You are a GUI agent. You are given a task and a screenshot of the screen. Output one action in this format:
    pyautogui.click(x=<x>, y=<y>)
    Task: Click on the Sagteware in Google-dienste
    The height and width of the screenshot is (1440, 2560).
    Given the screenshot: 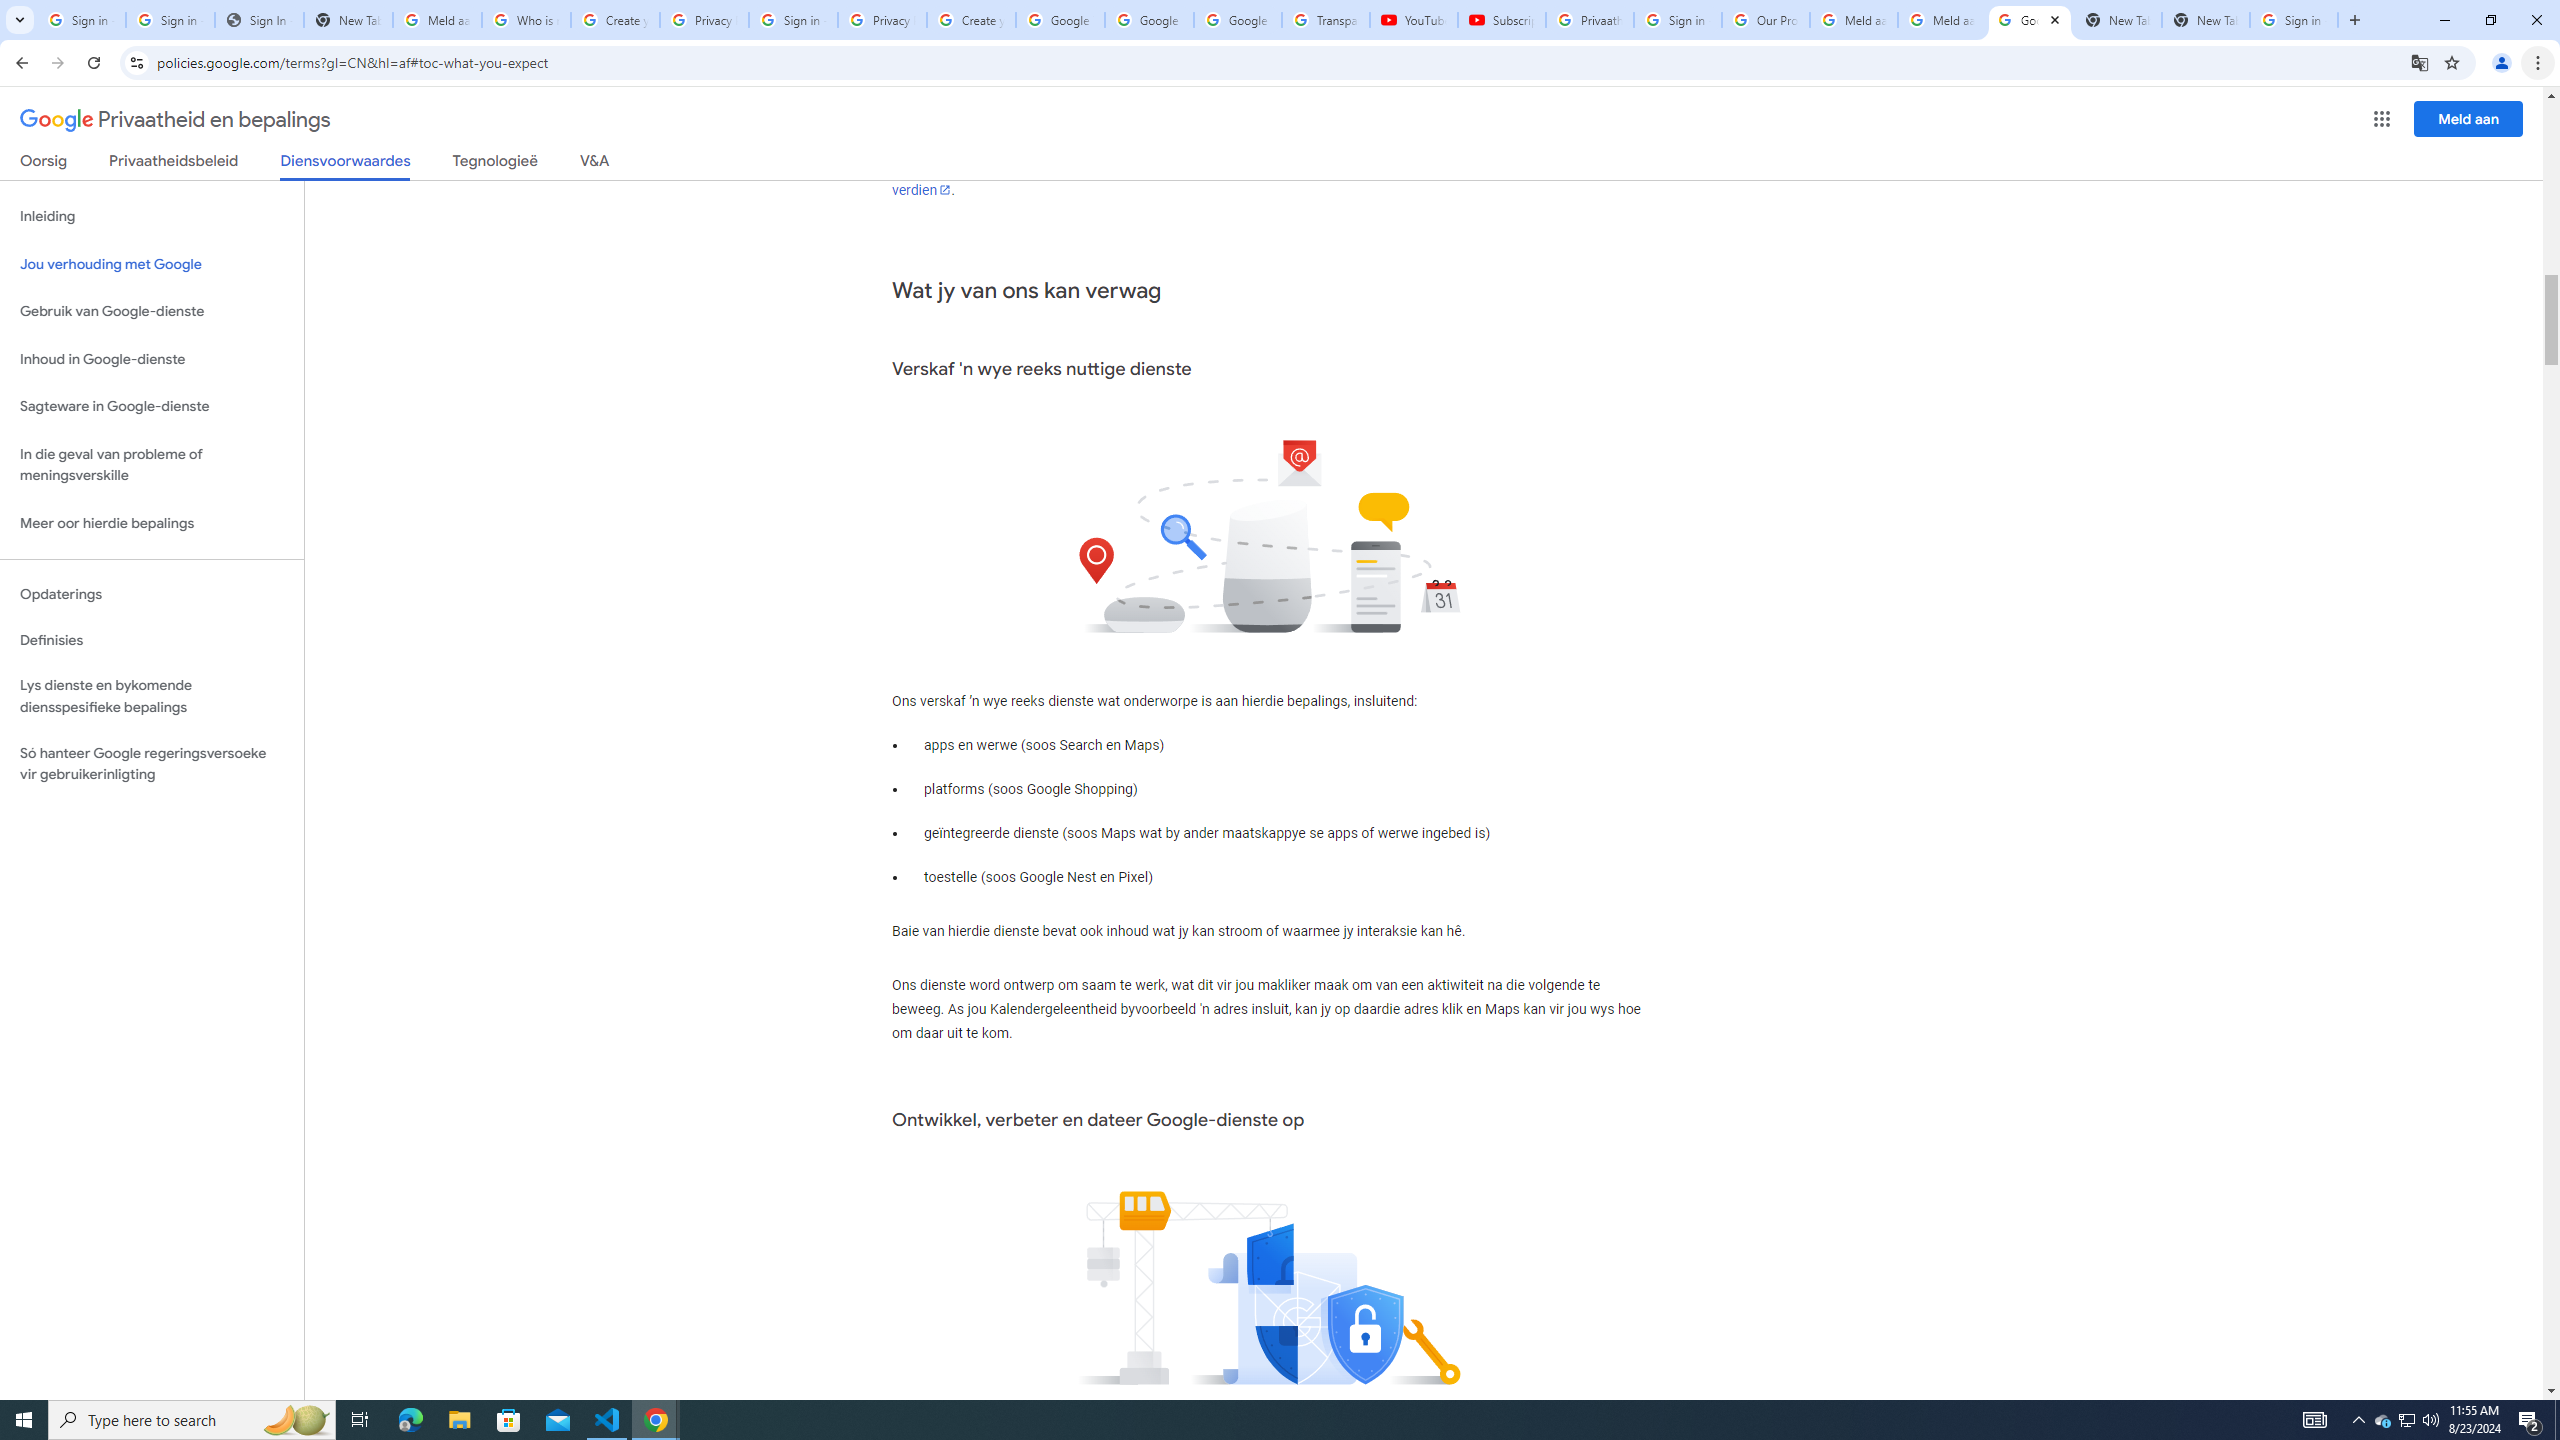 What is the action you would take?
    pyautogui.click(x=152, y=406)
    